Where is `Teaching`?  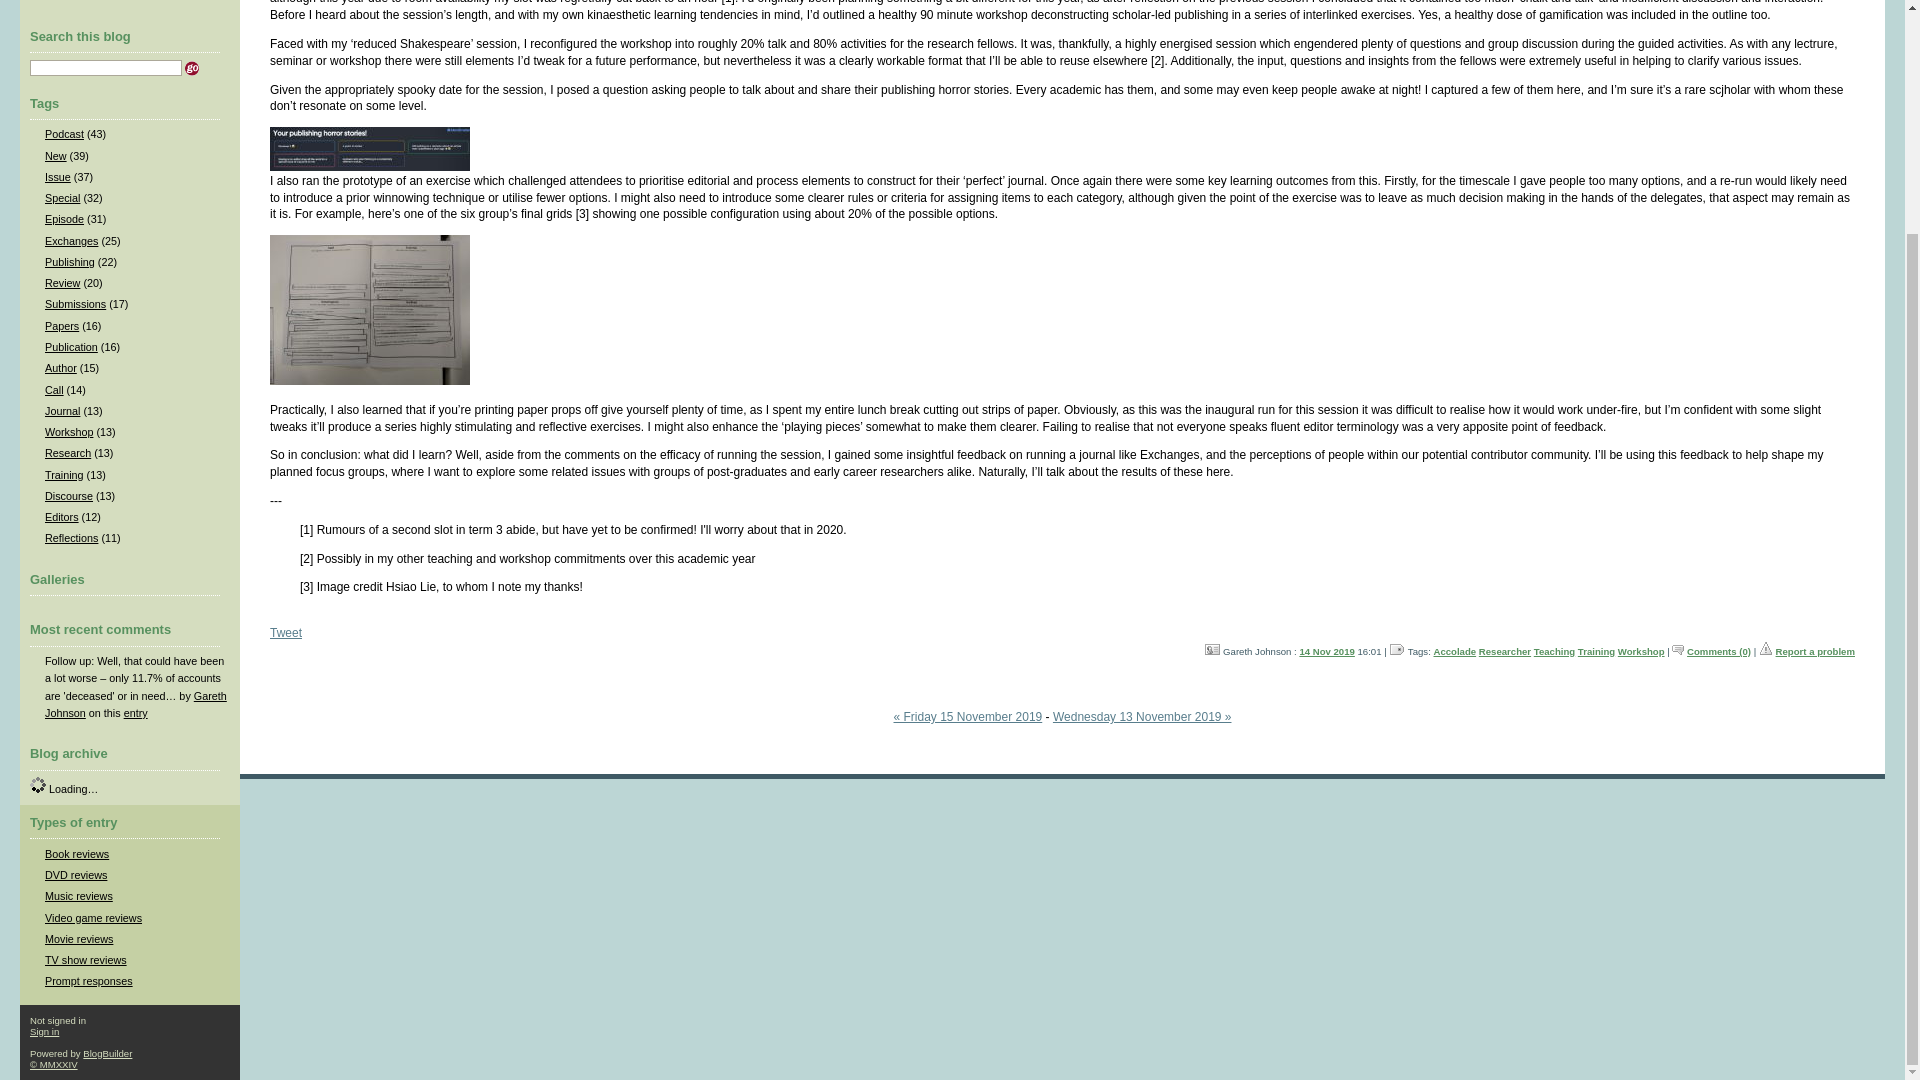 Teaching is located at coordinates (1554, 650).